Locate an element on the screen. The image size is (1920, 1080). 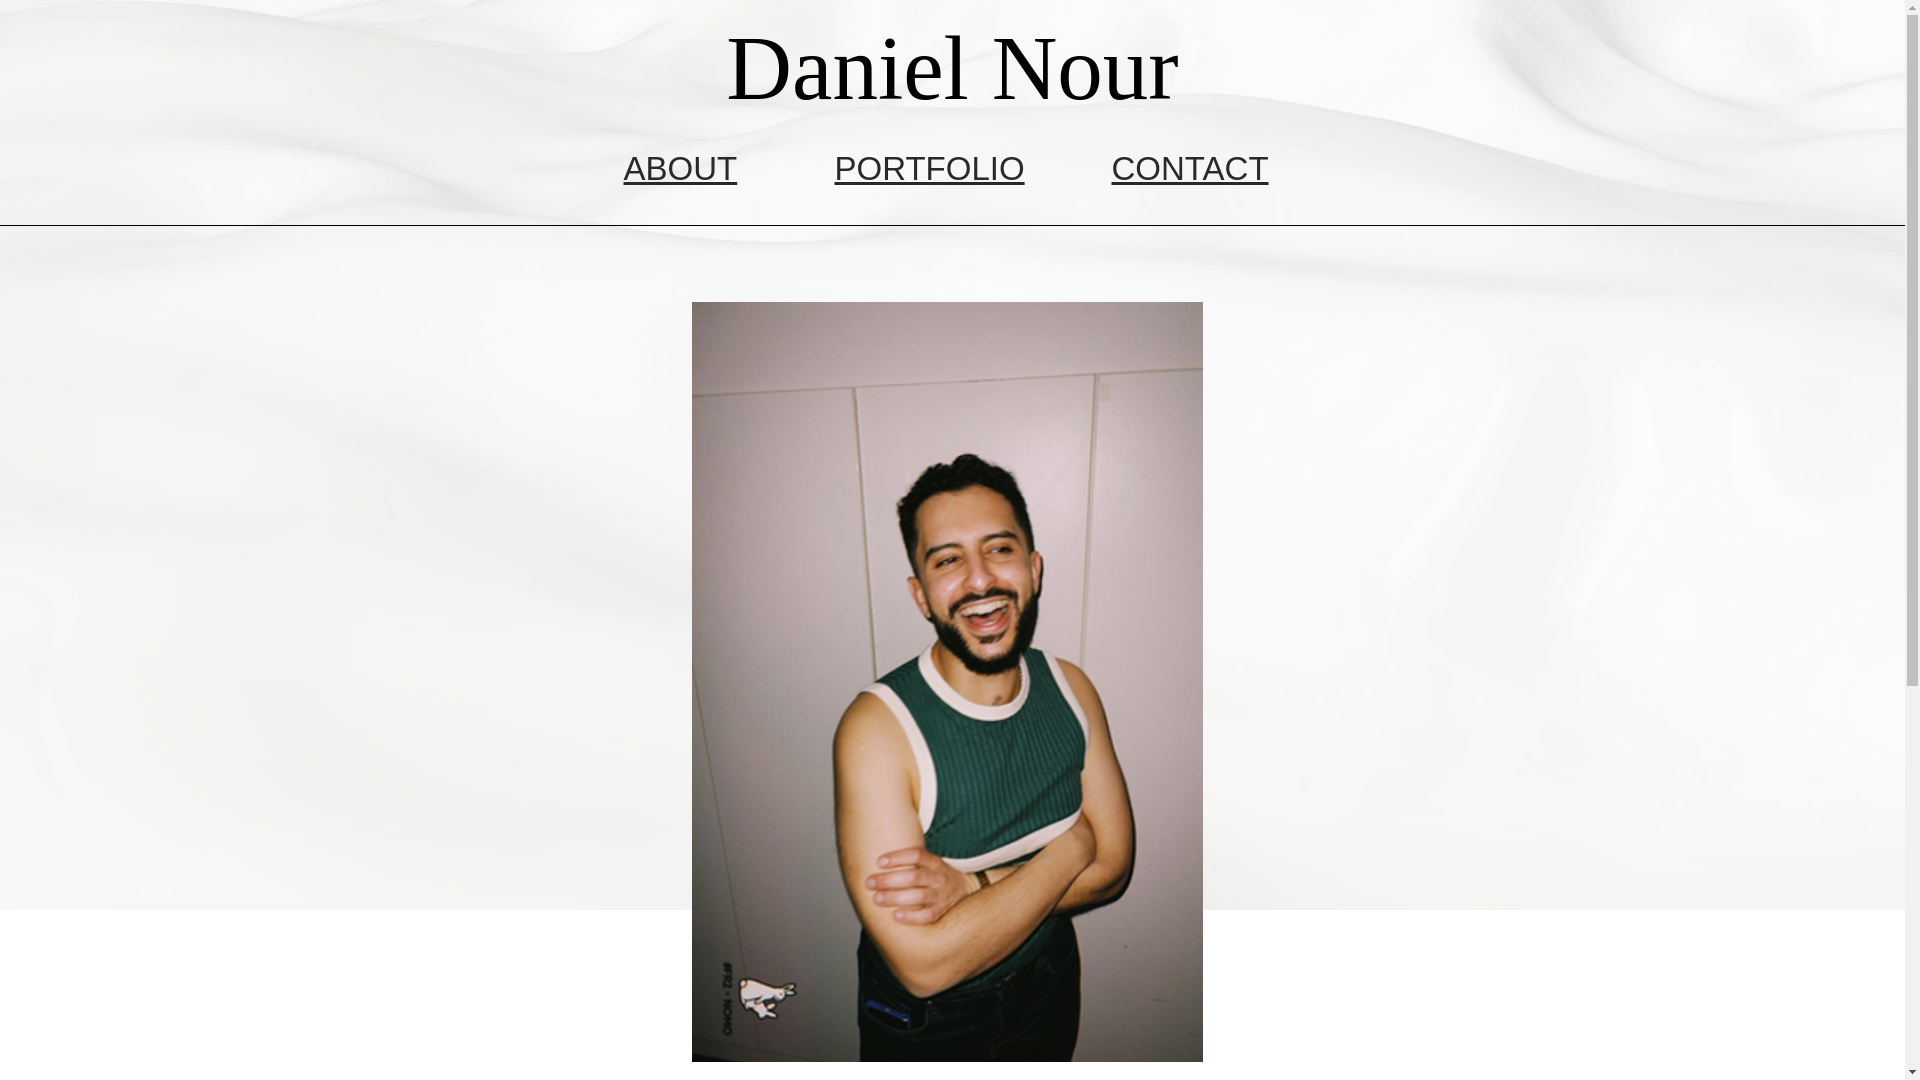
ABOUT is located at coordinates (680, 168).